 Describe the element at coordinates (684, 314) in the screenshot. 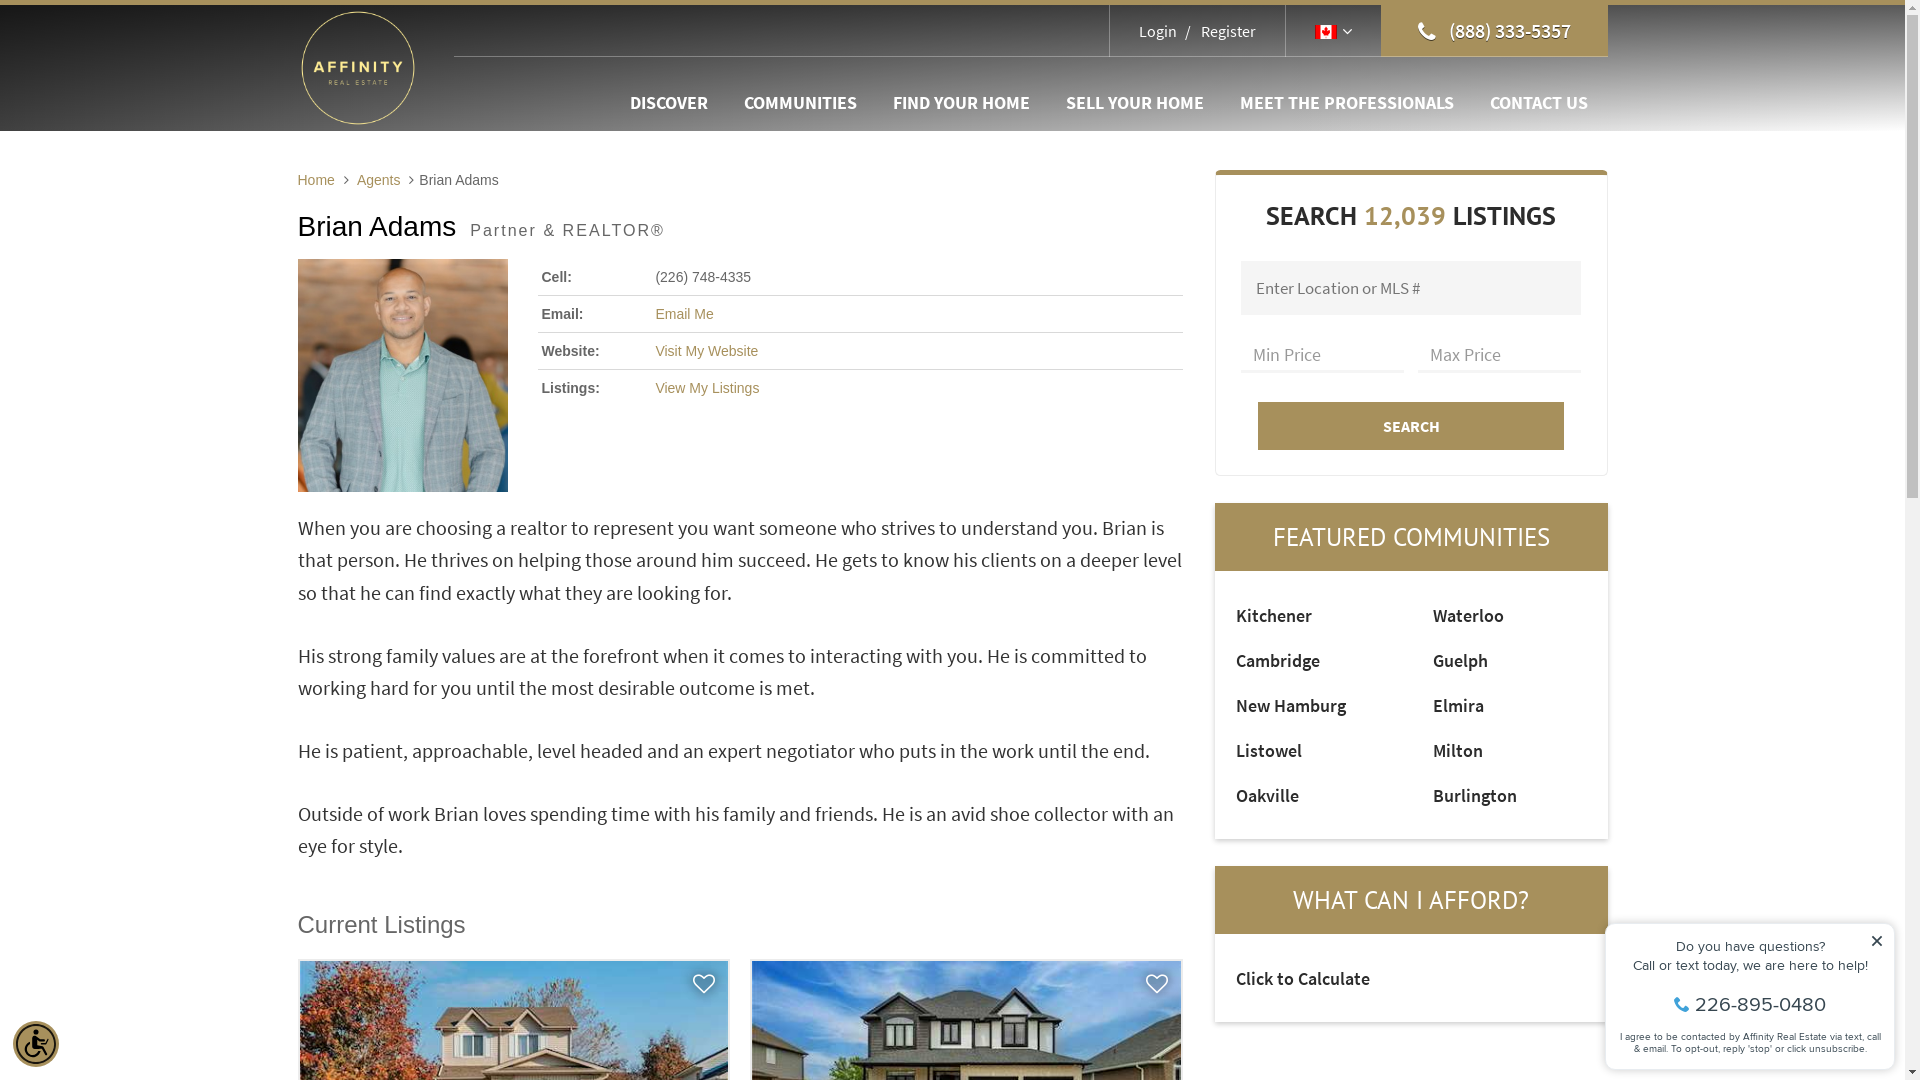

I see `Email Me` at that location.